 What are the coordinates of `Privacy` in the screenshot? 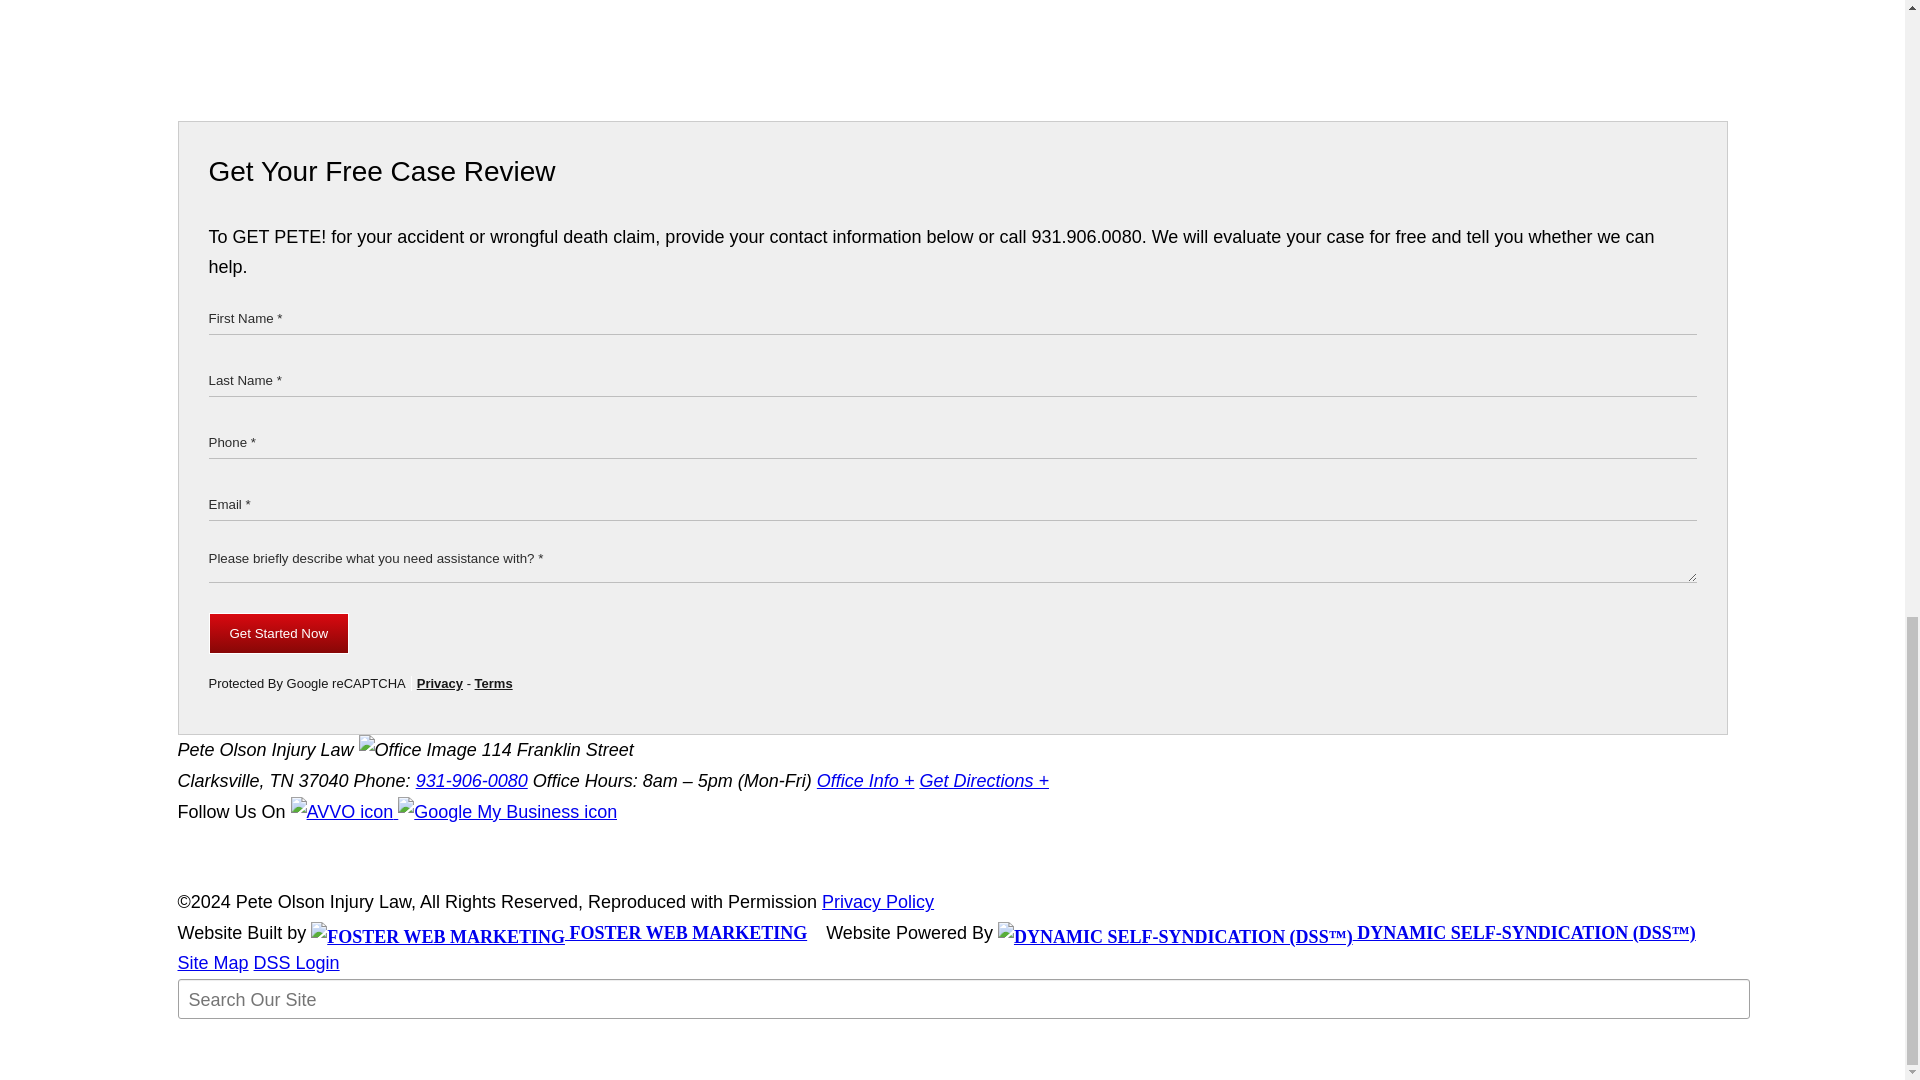 It's located at (439, 684).